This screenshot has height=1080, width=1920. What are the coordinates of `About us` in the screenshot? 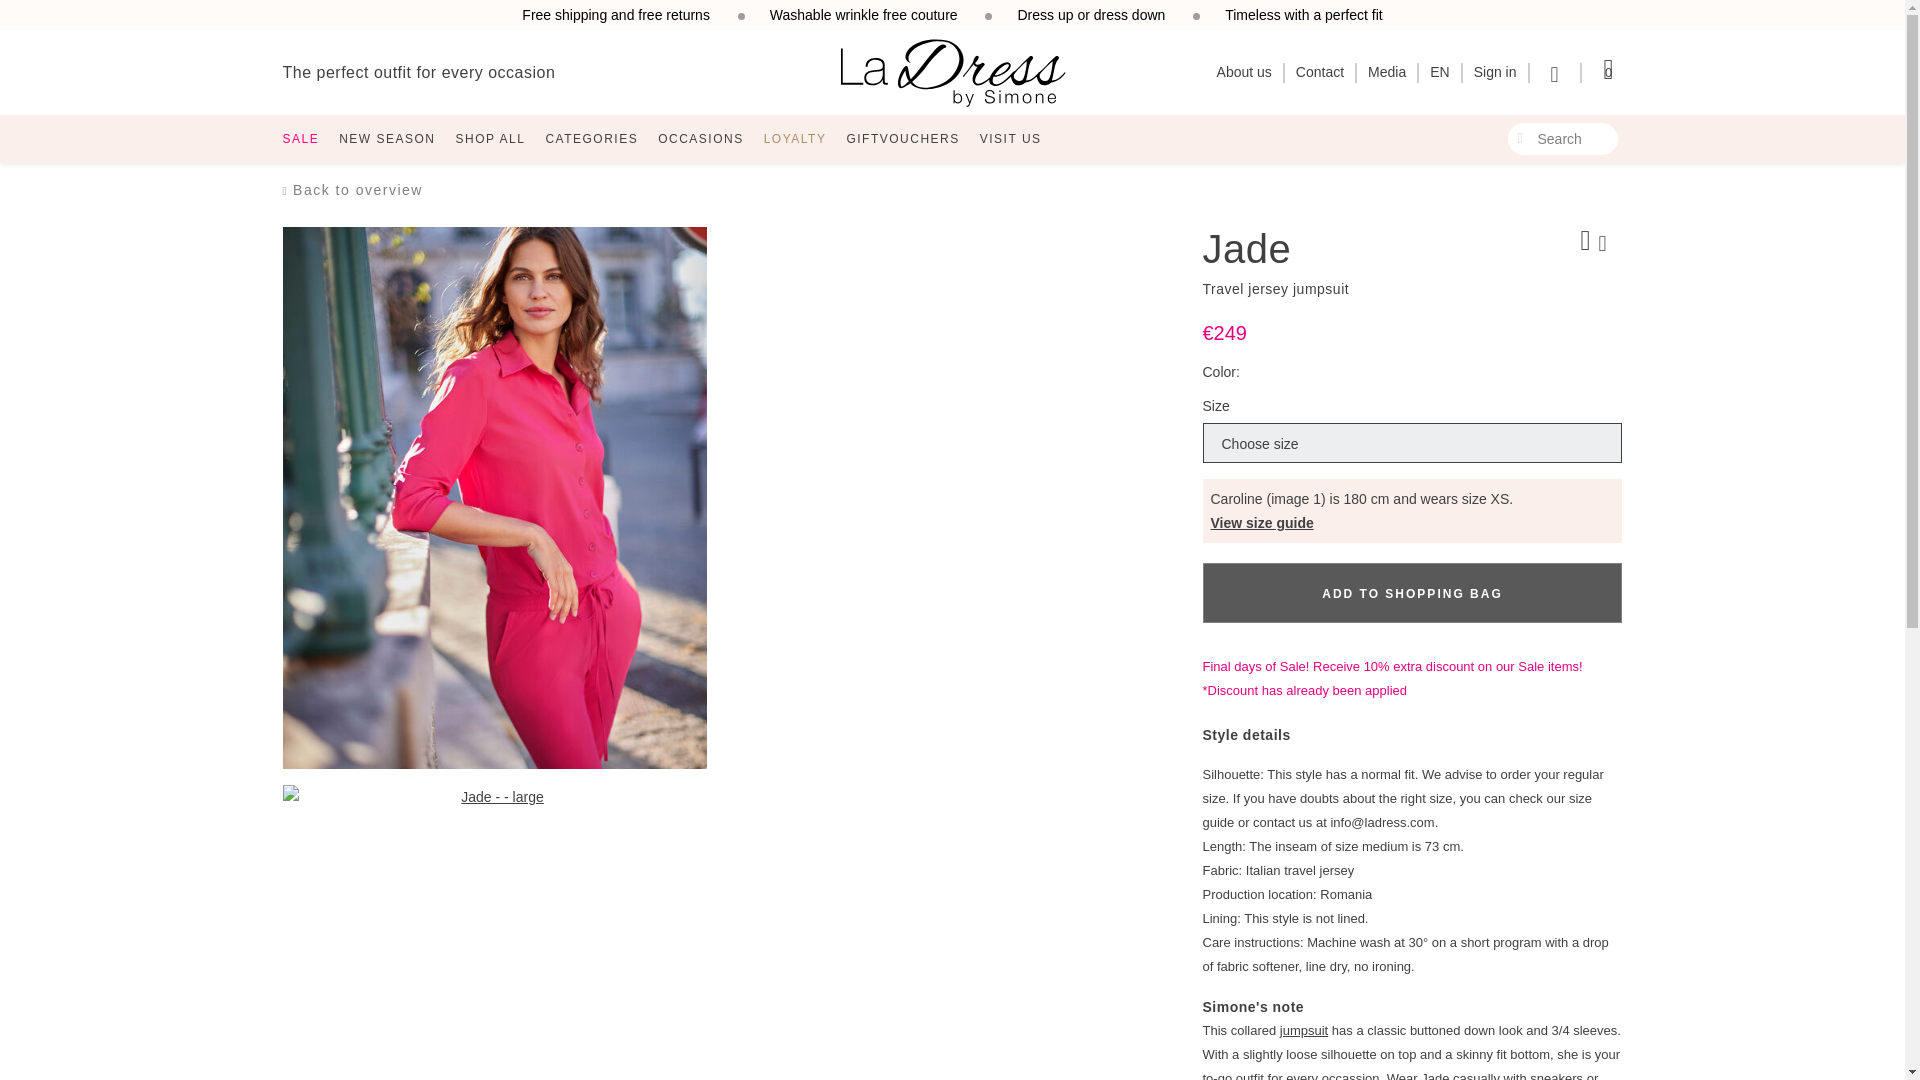 It's located at (1244, 71).